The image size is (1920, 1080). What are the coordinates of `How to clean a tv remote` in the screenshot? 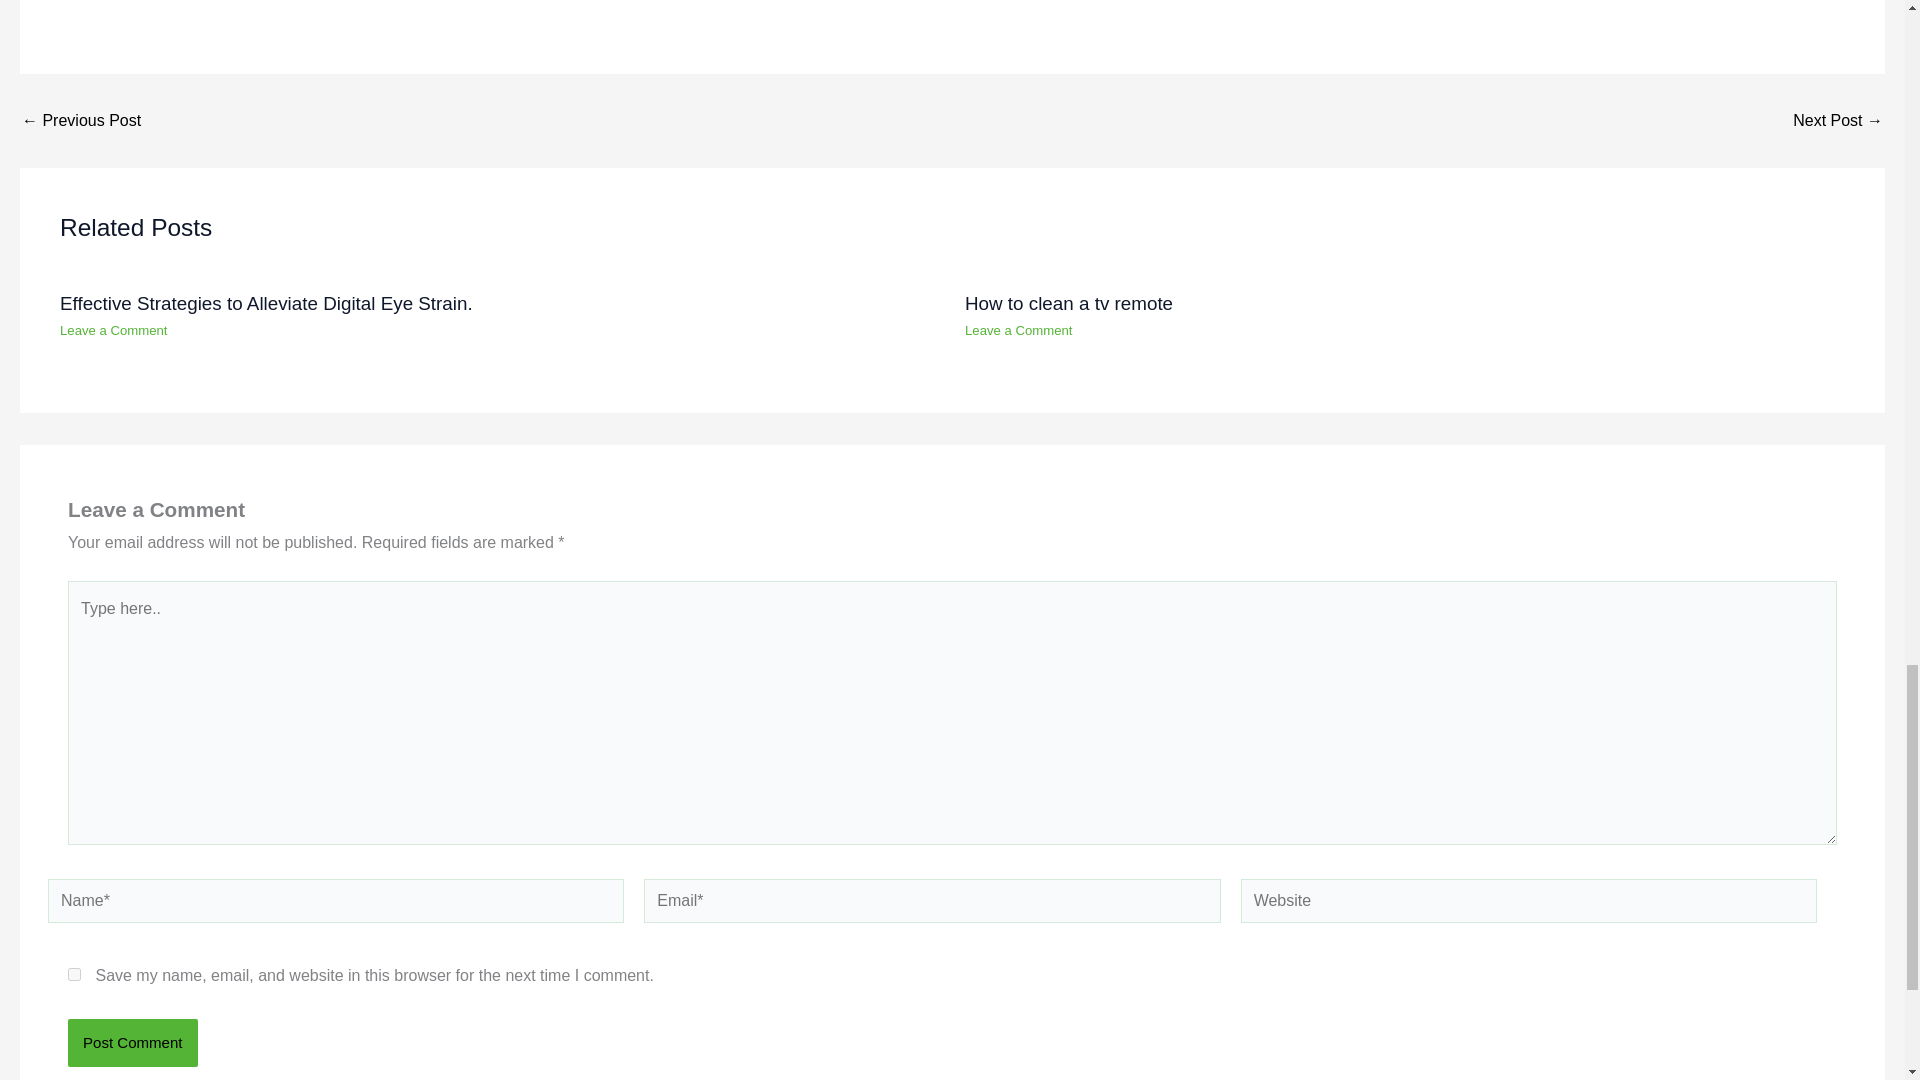 It's located at (1838, 120).